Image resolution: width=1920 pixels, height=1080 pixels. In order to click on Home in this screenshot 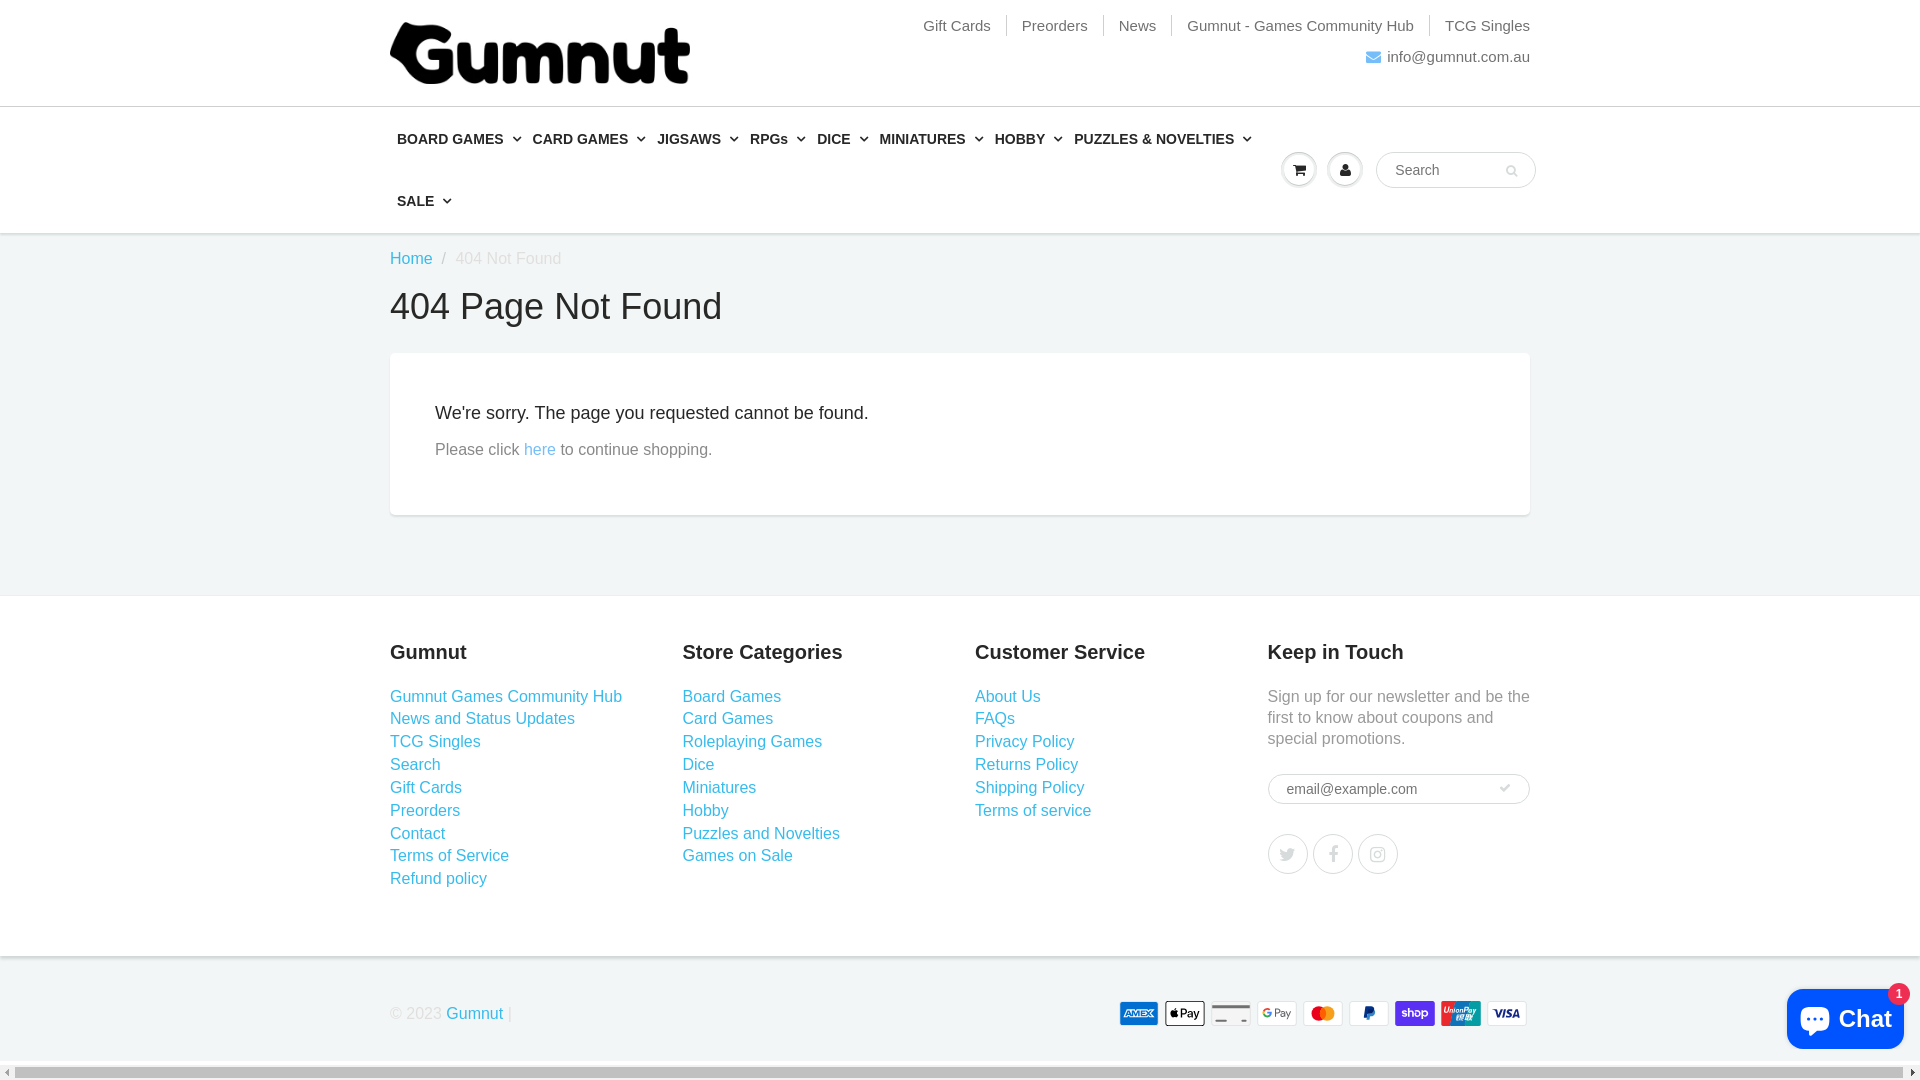, I will do `click(412, 258)`.